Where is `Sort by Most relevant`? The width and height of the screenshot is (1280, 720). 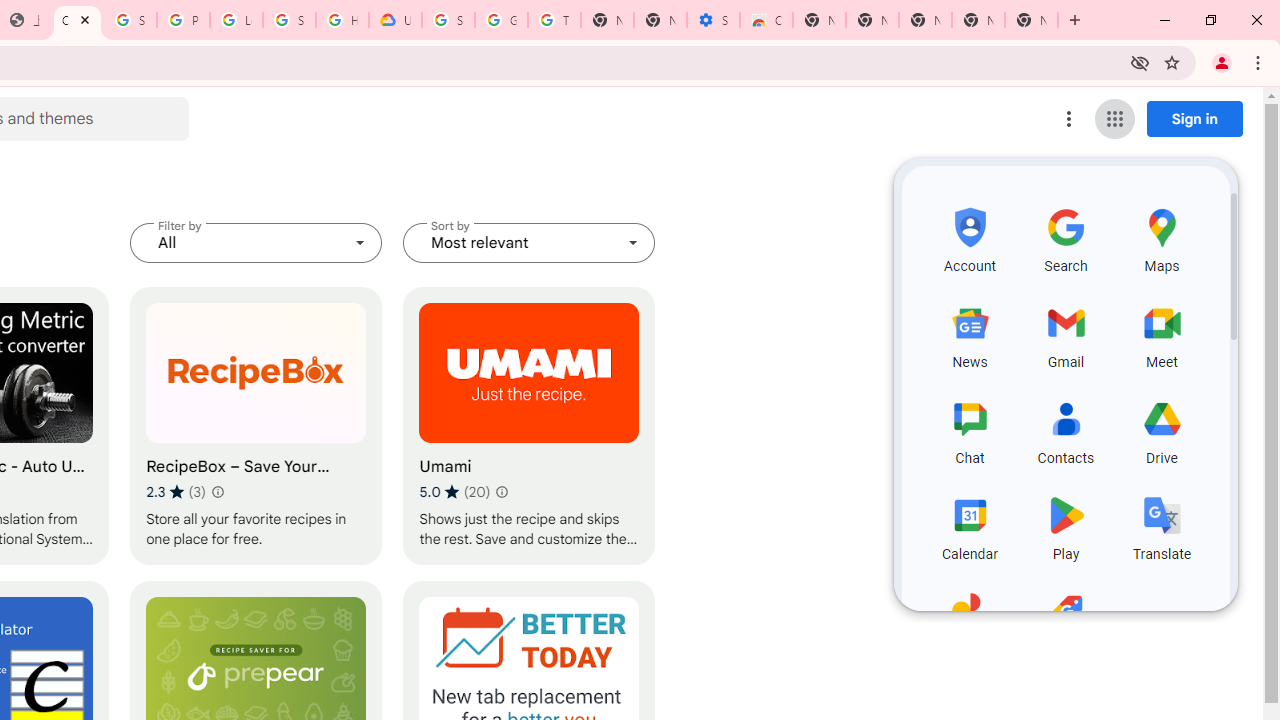 Sort by Most relevant is located at coordinates (529, 242).